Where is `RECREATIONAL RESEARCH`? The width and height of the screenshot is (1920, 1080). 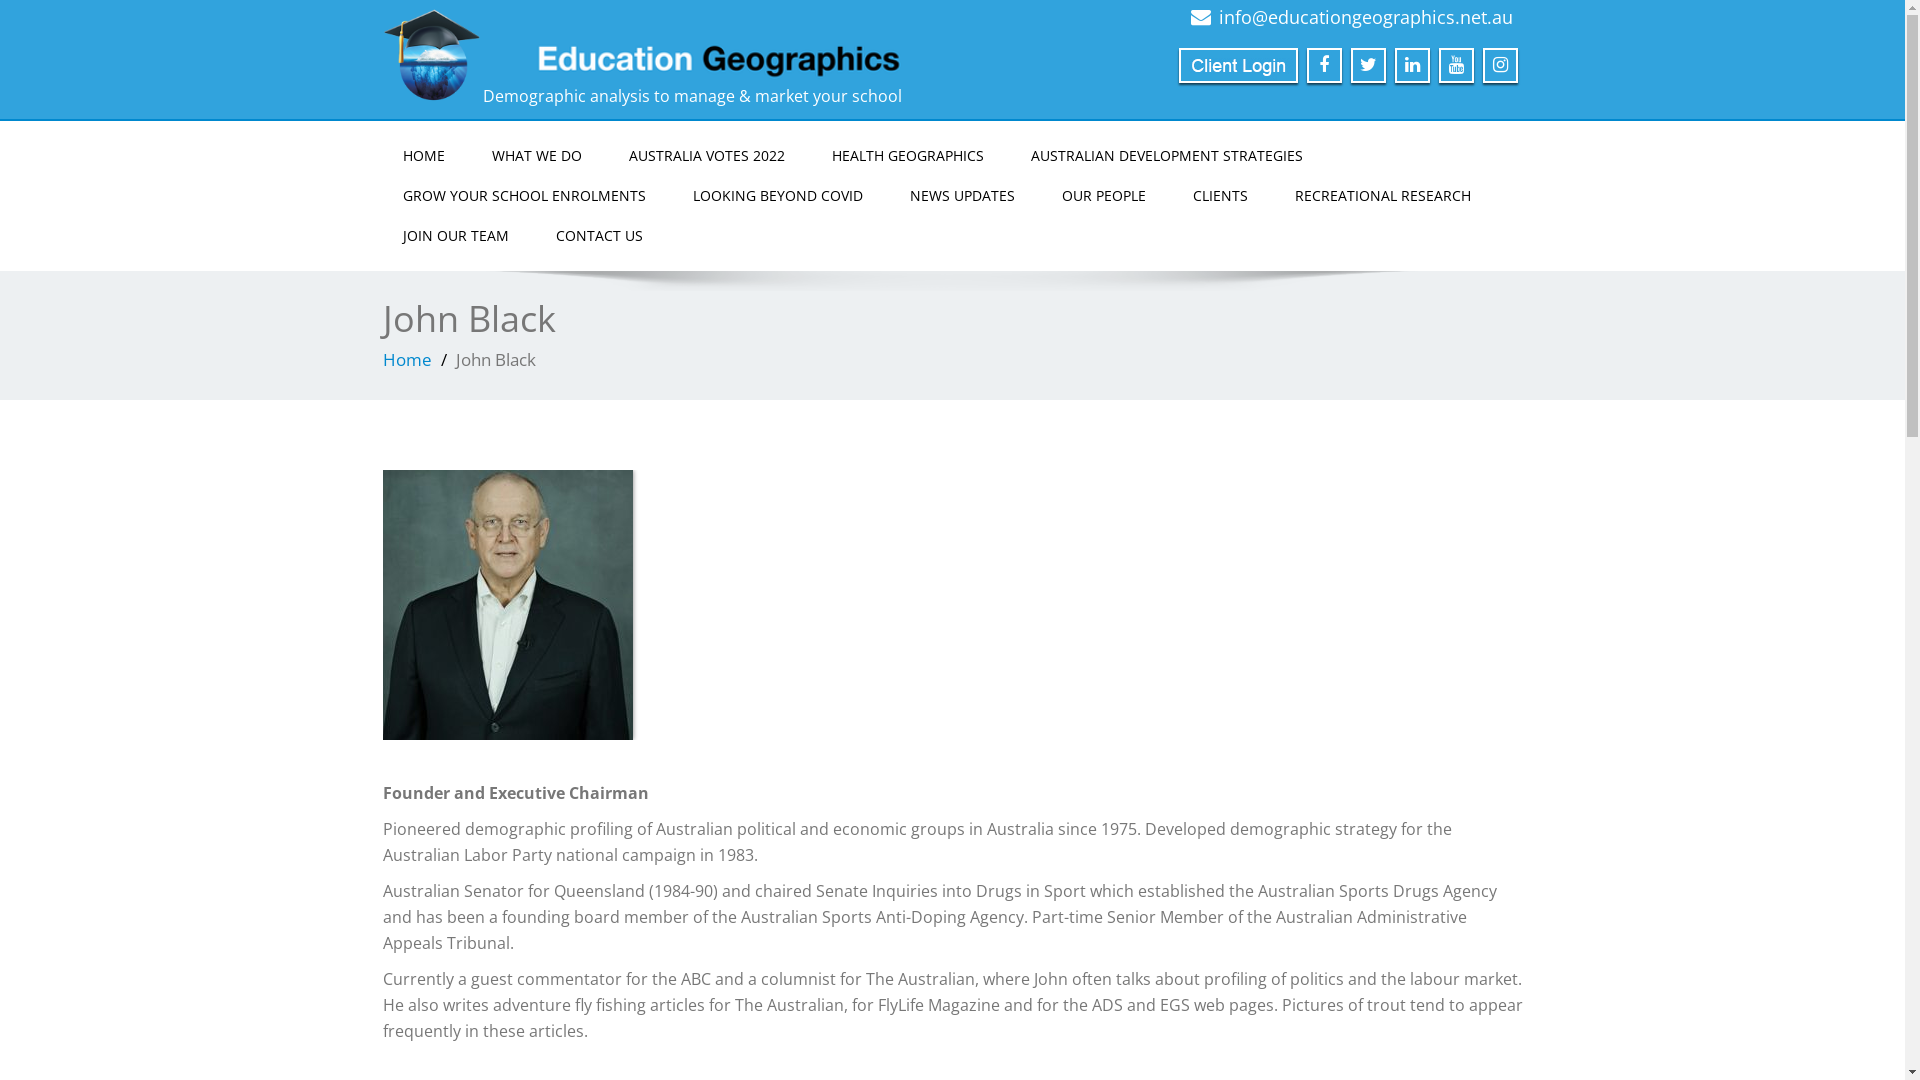 RECREATIONAL RESEARCH is located at coordinates (1382, 196).